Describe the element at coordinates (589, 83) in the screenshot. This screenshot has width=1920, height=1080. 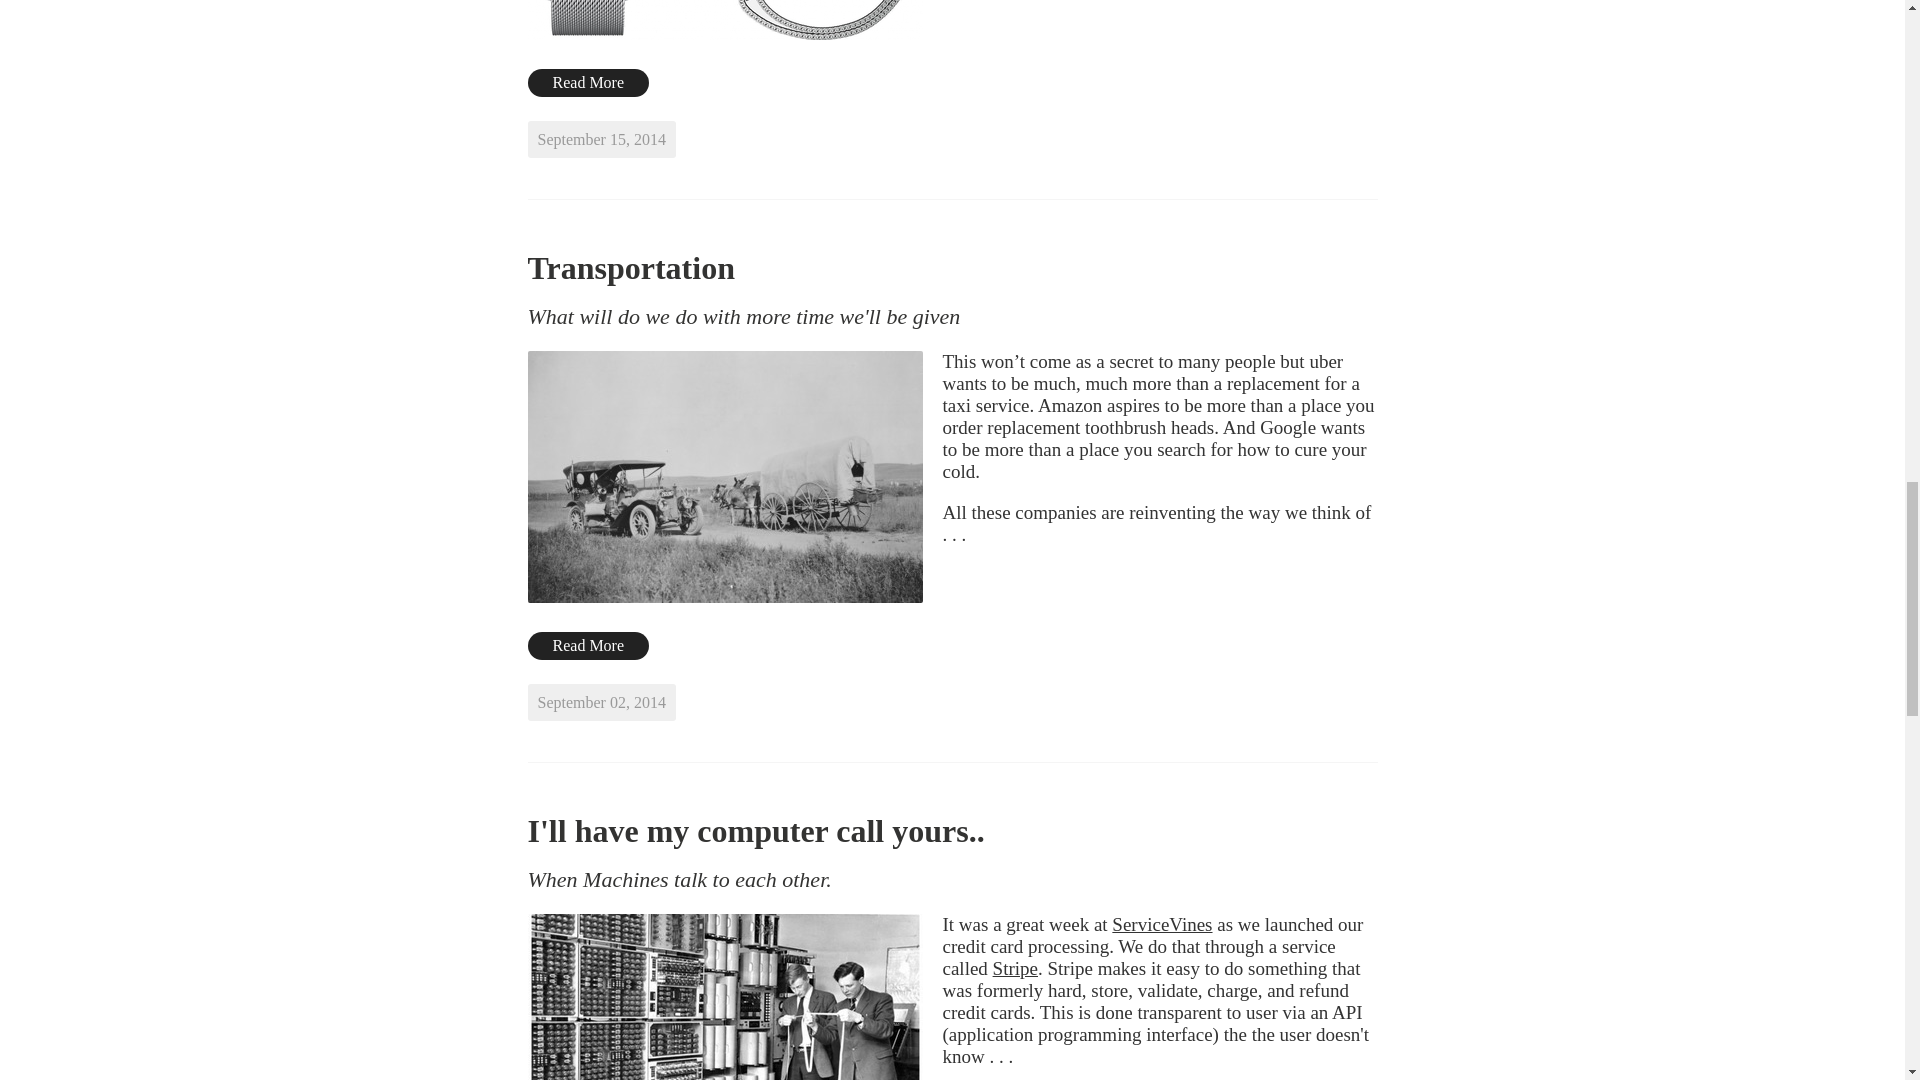
I see `Read More` at that location.